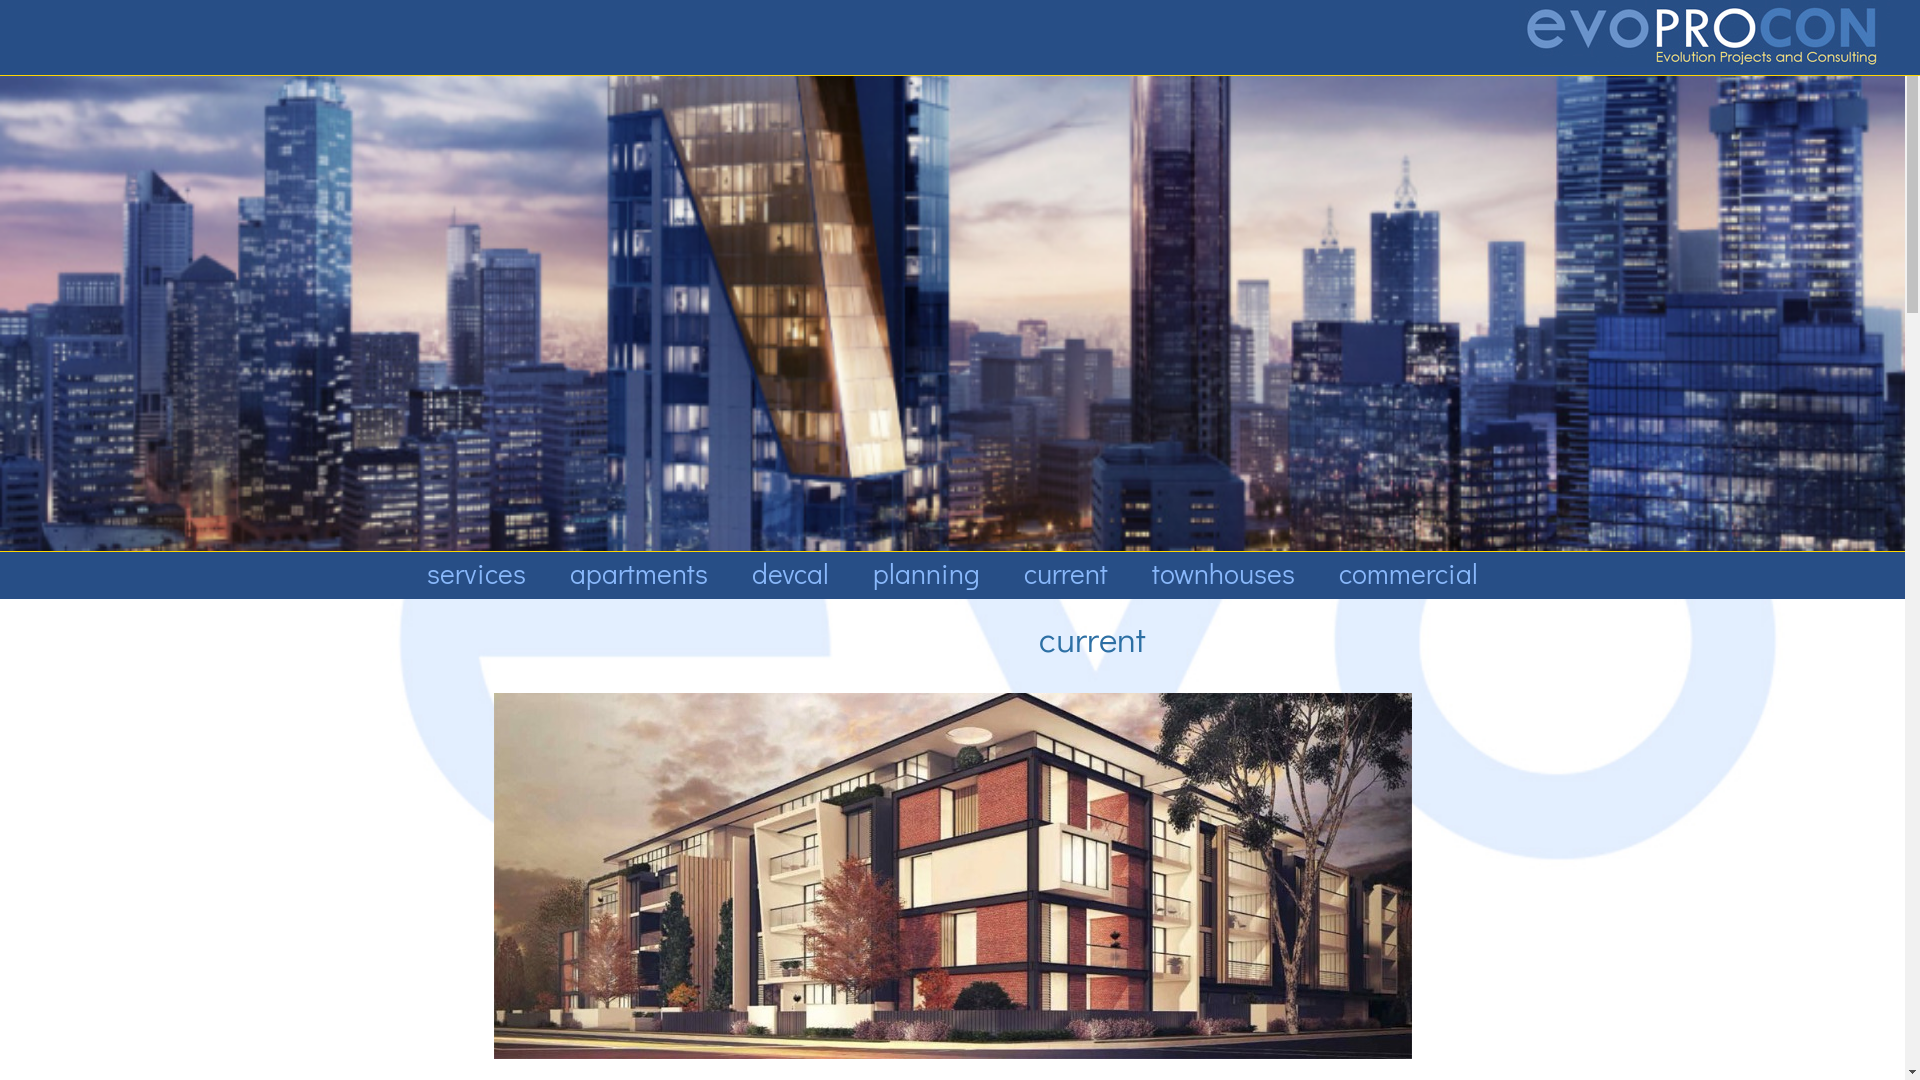 This screenshot has width=1920, height=1080. What do you see at coordinates (790, 573) in the screenshot?
I see `devcal` at bounding box center [790, 573].